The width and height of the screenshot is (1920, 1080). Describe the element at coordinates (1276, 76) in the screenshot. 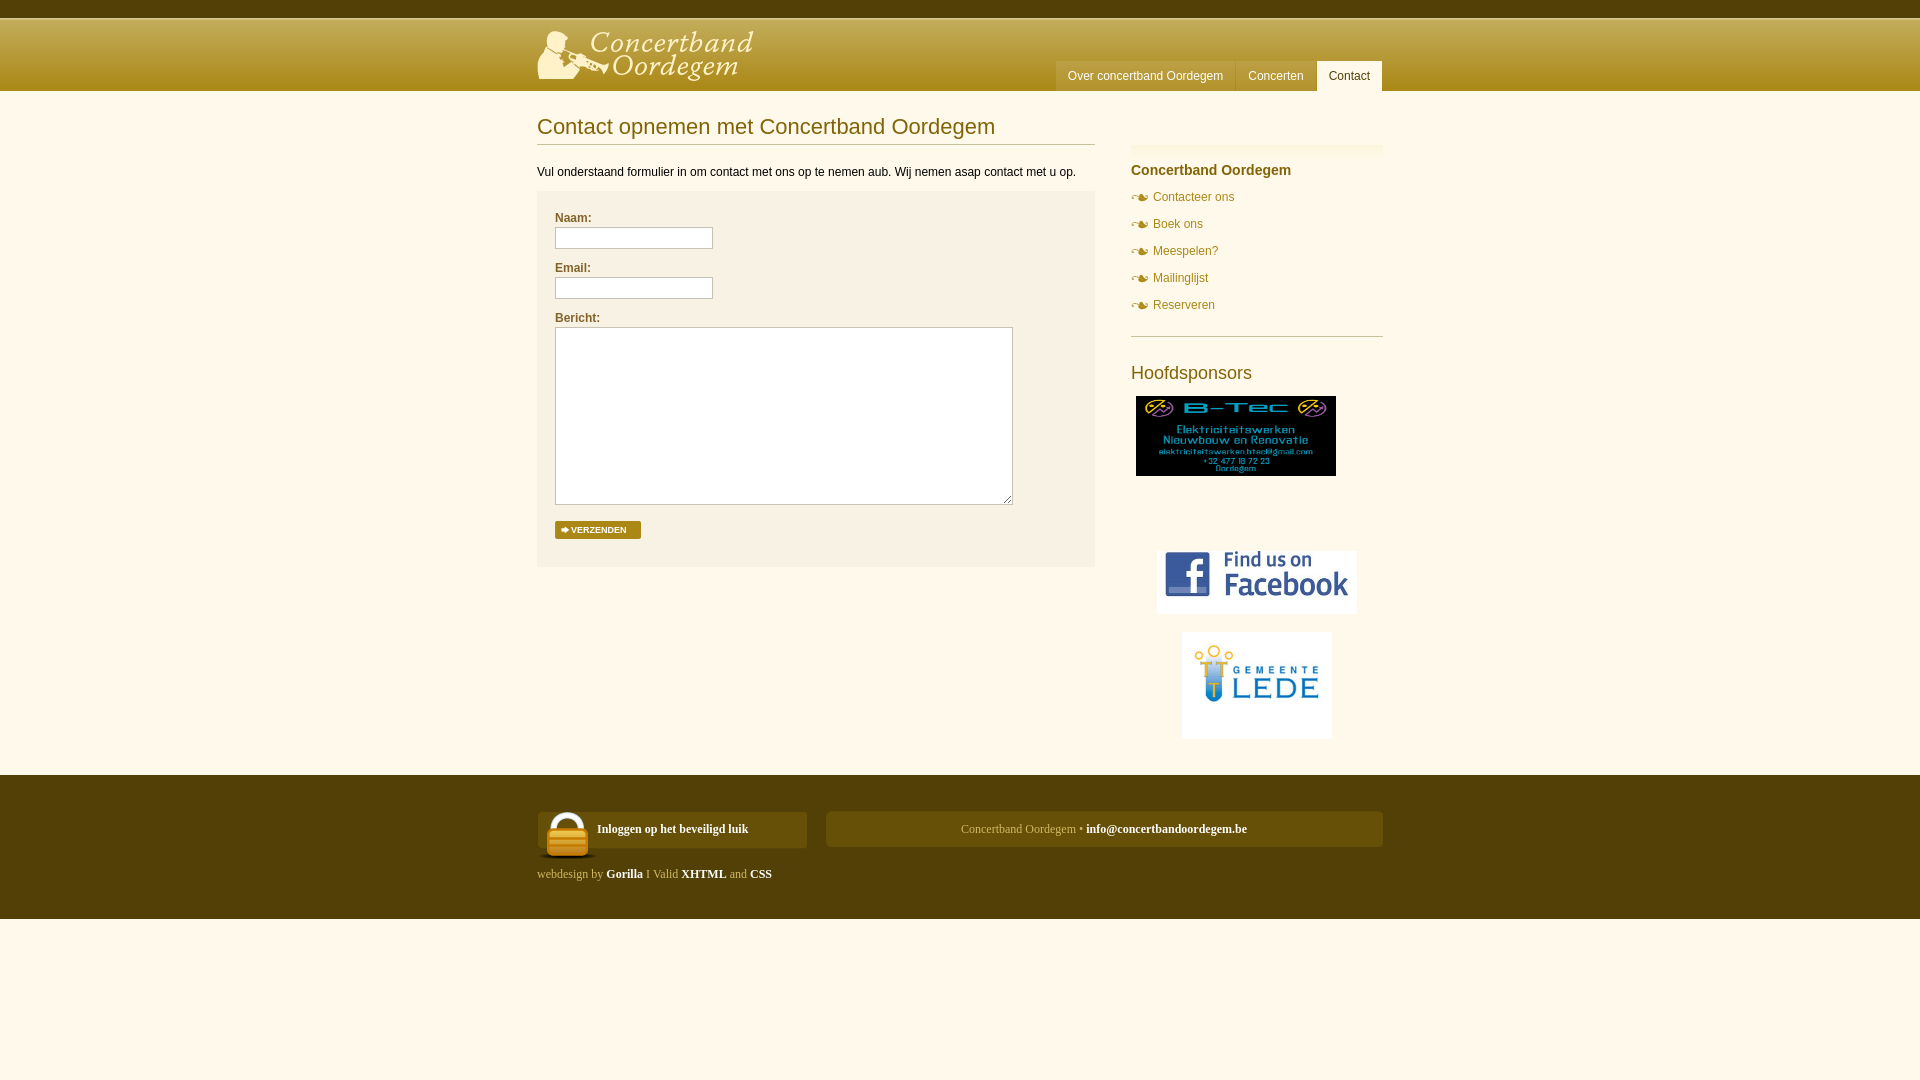

I see `Concerten` at that location.